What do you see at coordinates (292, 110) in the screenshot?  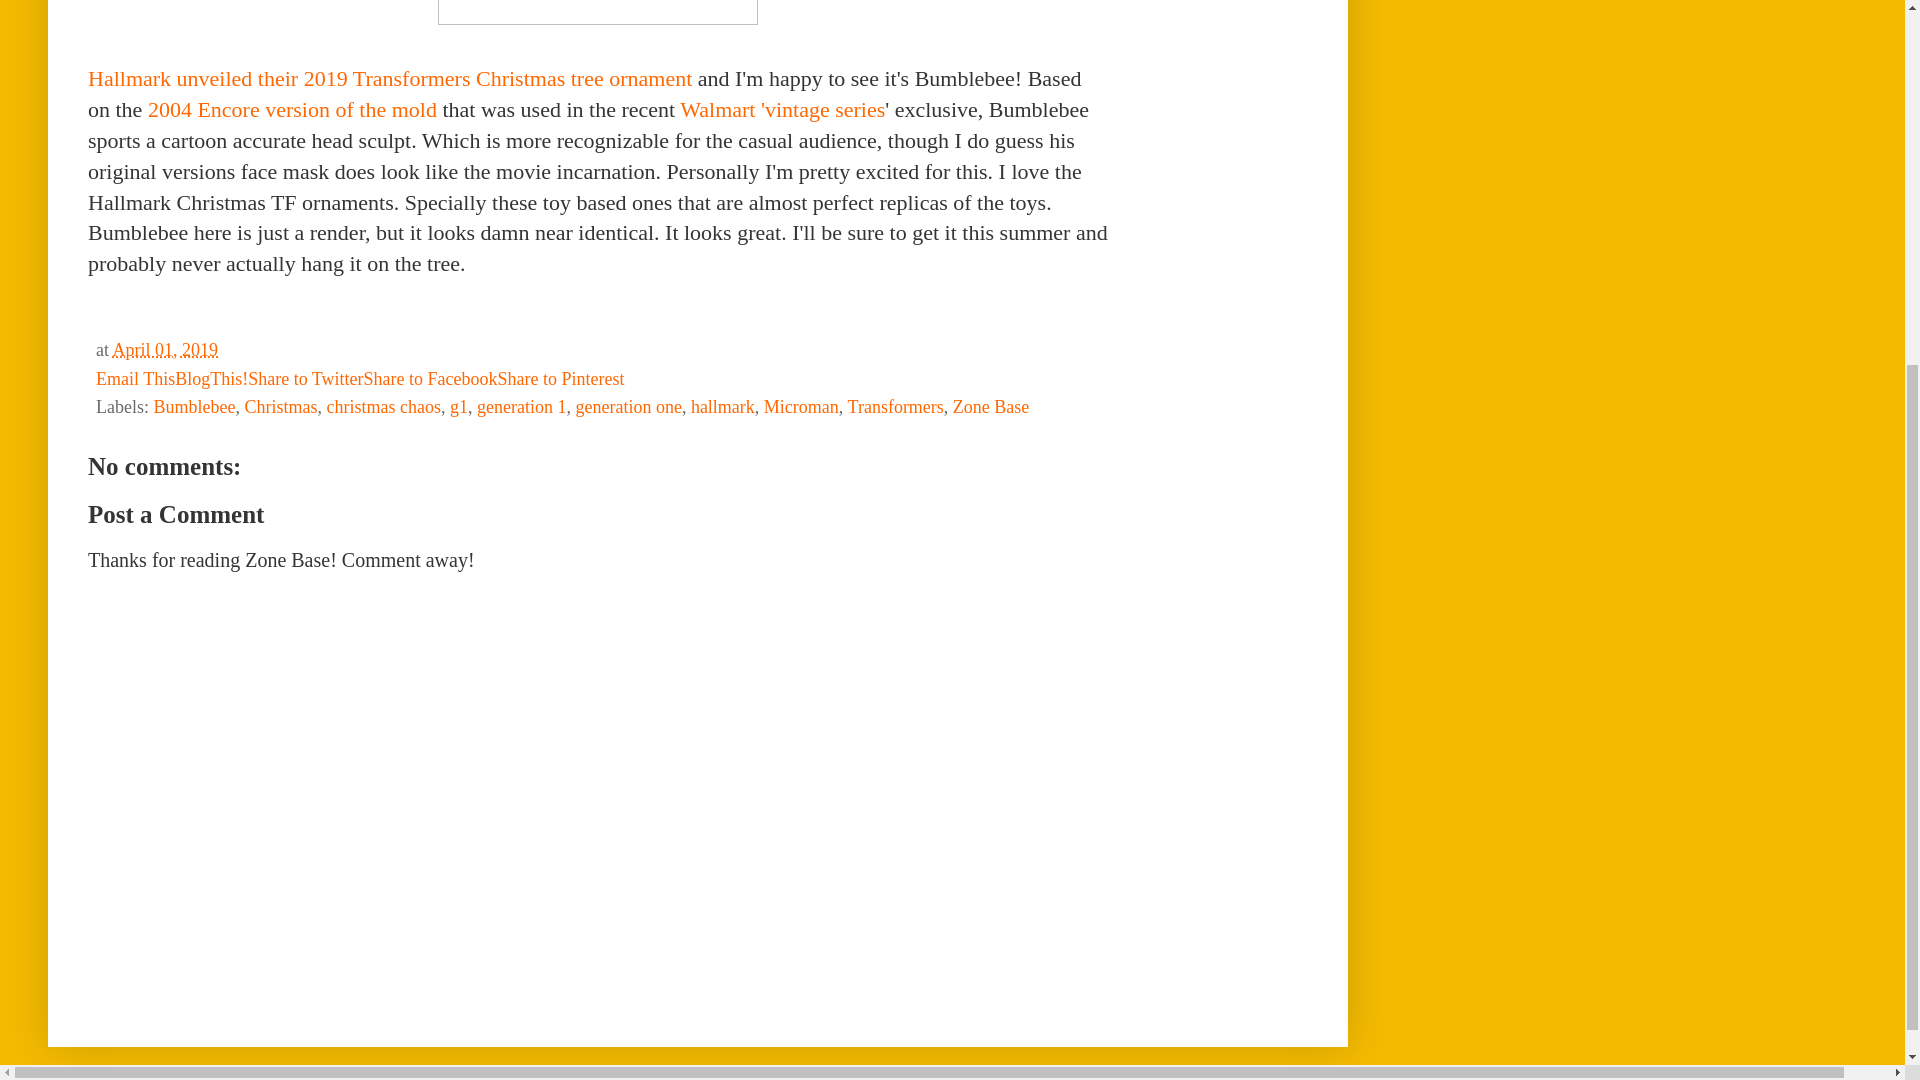 I see `2004 Encore version of the mold` at bounding box center [292, 110].